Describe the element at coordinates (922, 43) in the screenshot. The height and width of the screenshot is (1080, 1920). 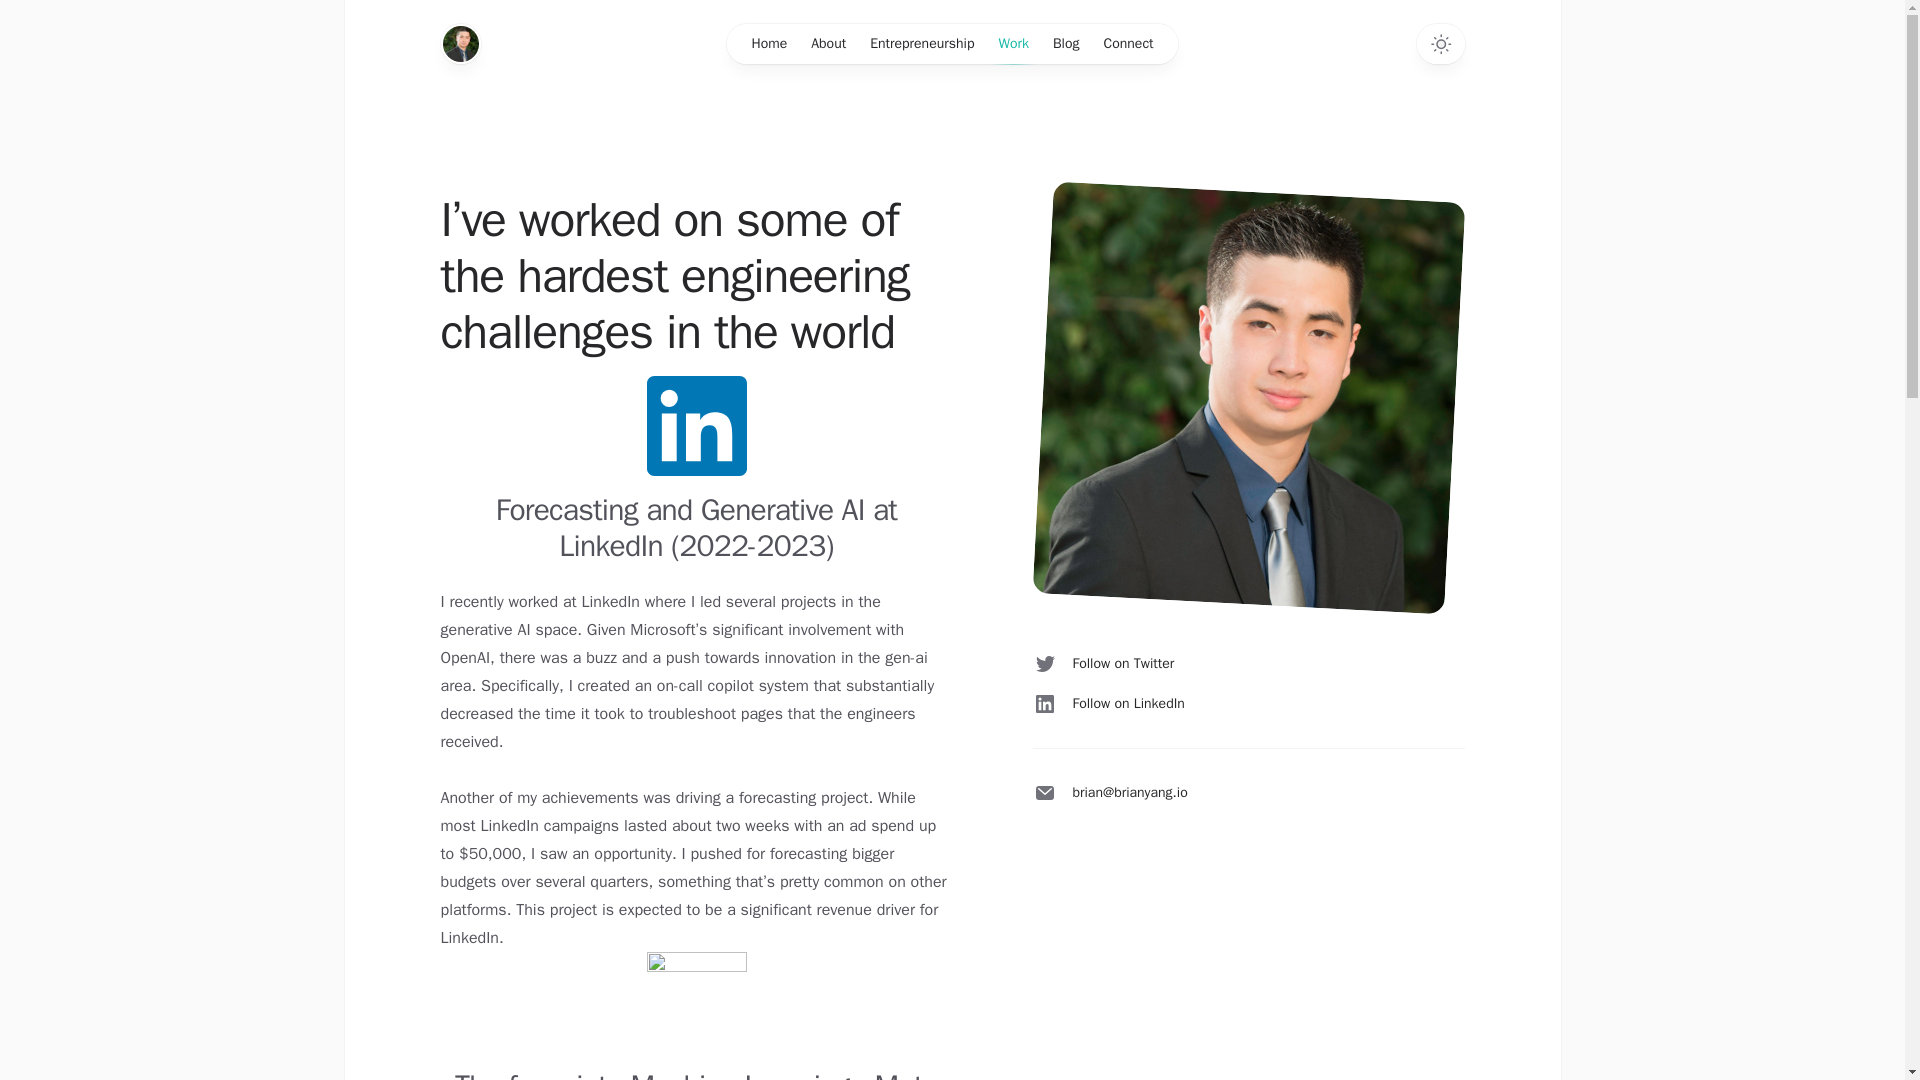
I see `Entrepreneurship` at that location.